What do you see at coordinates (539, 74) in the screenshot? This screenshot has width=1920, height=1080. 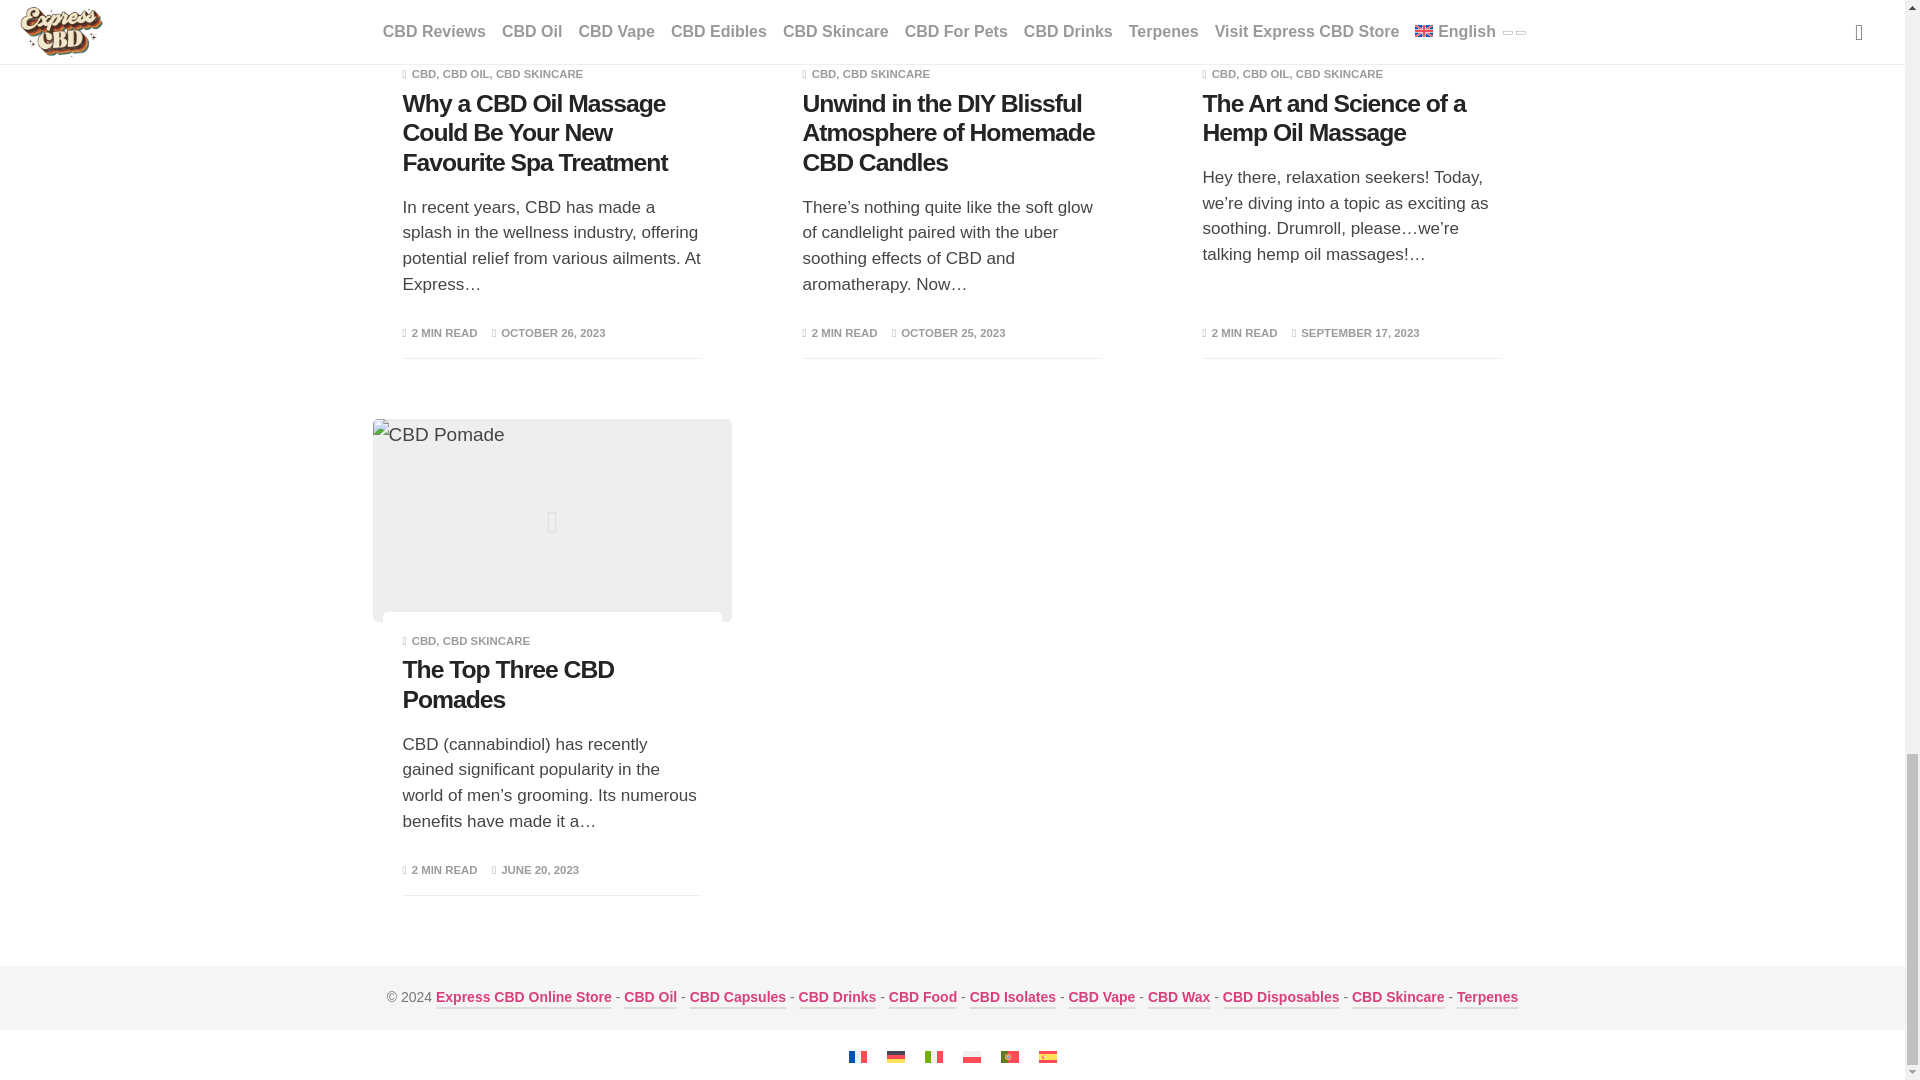 I see `CBD SKINCARE` at bounding box center [539, 74].